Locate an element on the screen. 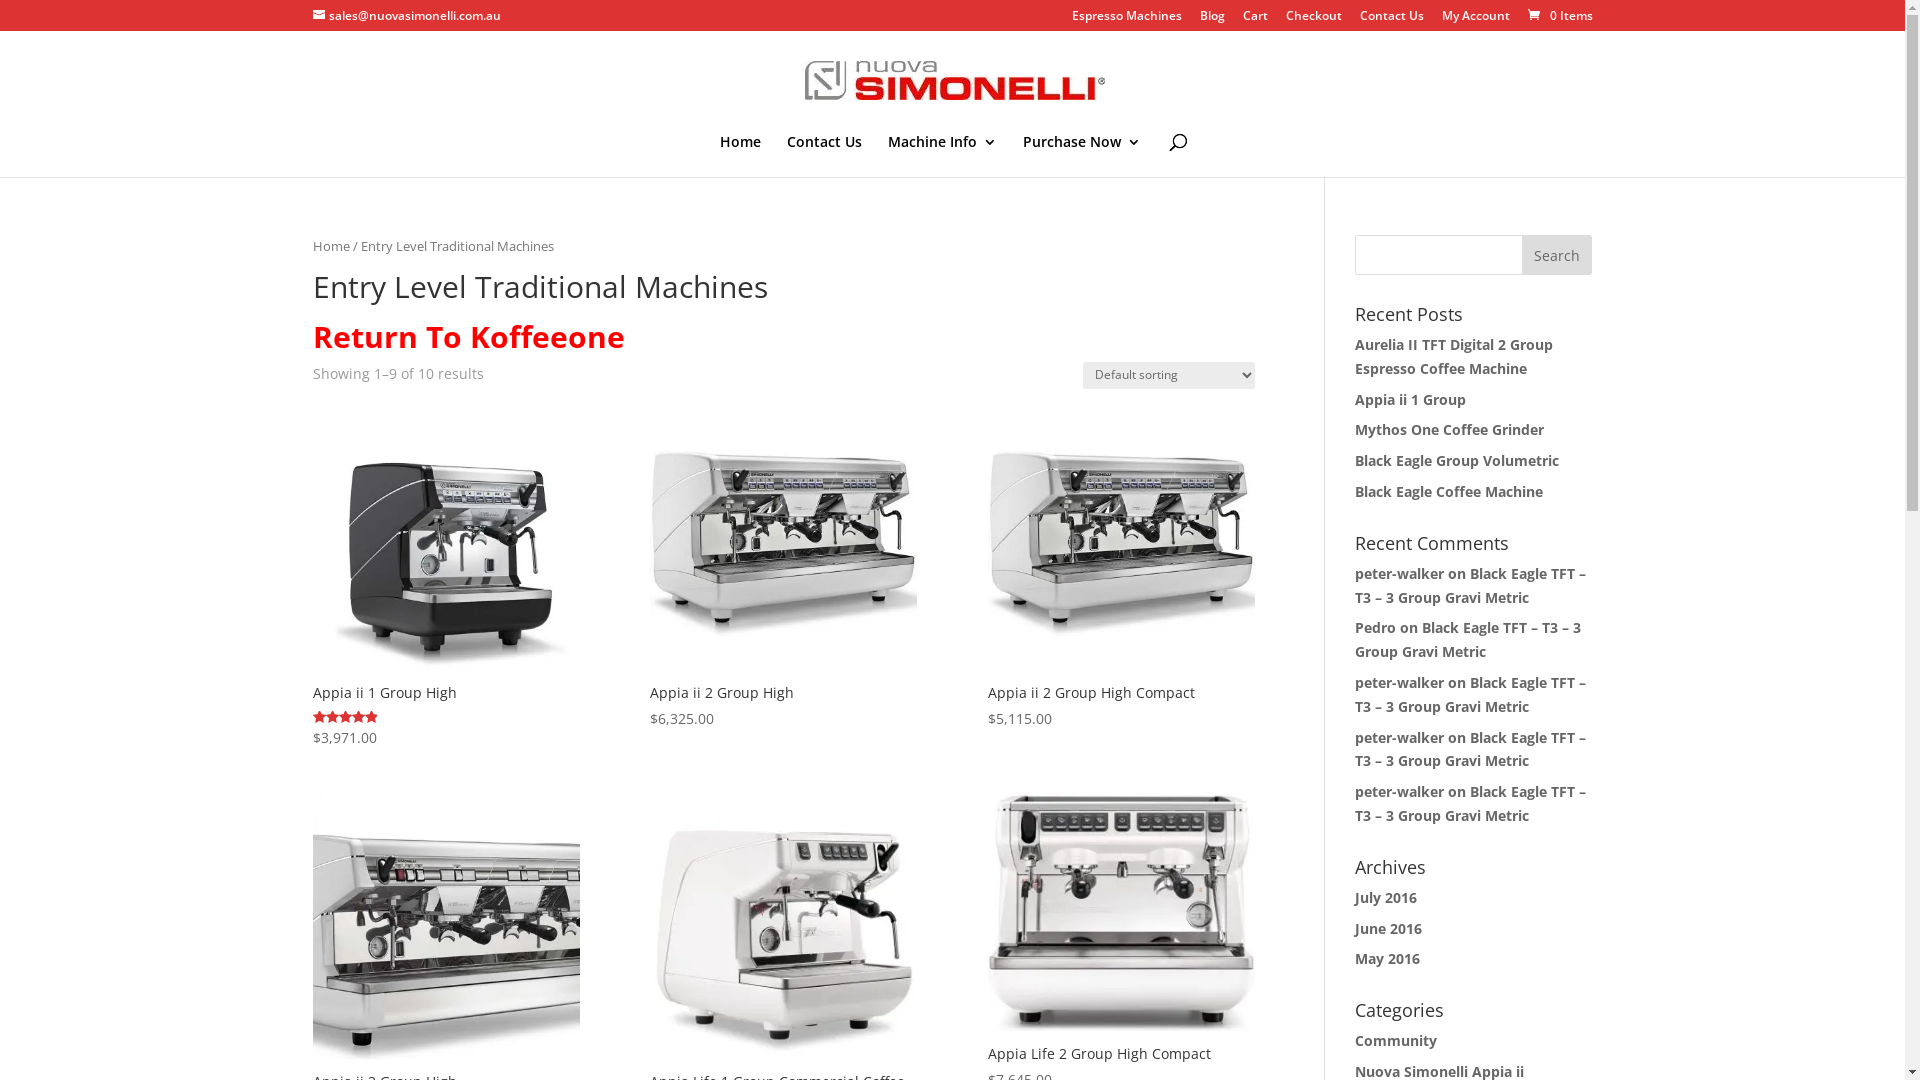 The image size is (1920, 1080). Checkout is located at coordinates (1314, 20).